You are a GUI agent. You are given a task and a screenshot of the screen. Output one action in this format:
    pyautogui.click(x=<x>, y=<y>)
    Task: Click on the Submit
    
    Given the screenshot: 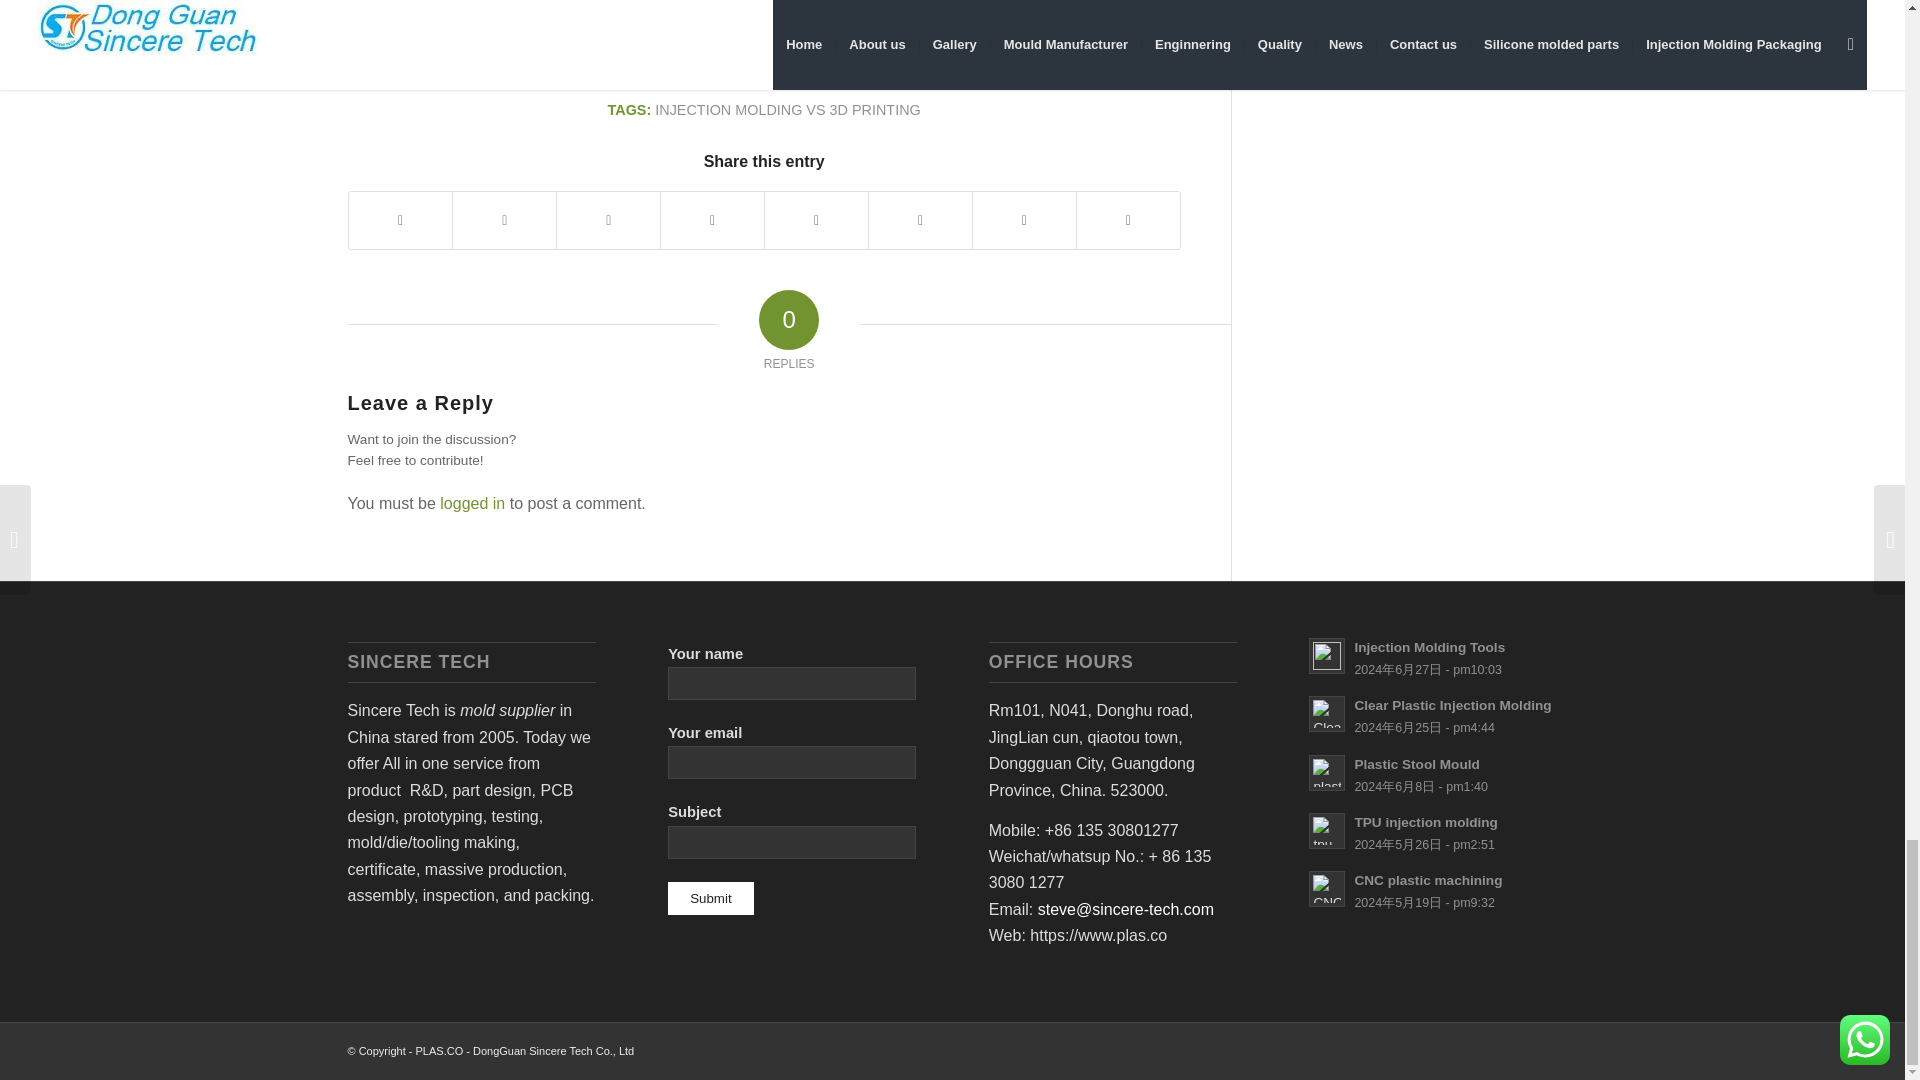 What is the action you would take?
    pyautogui.click(x=710, y=898)
    